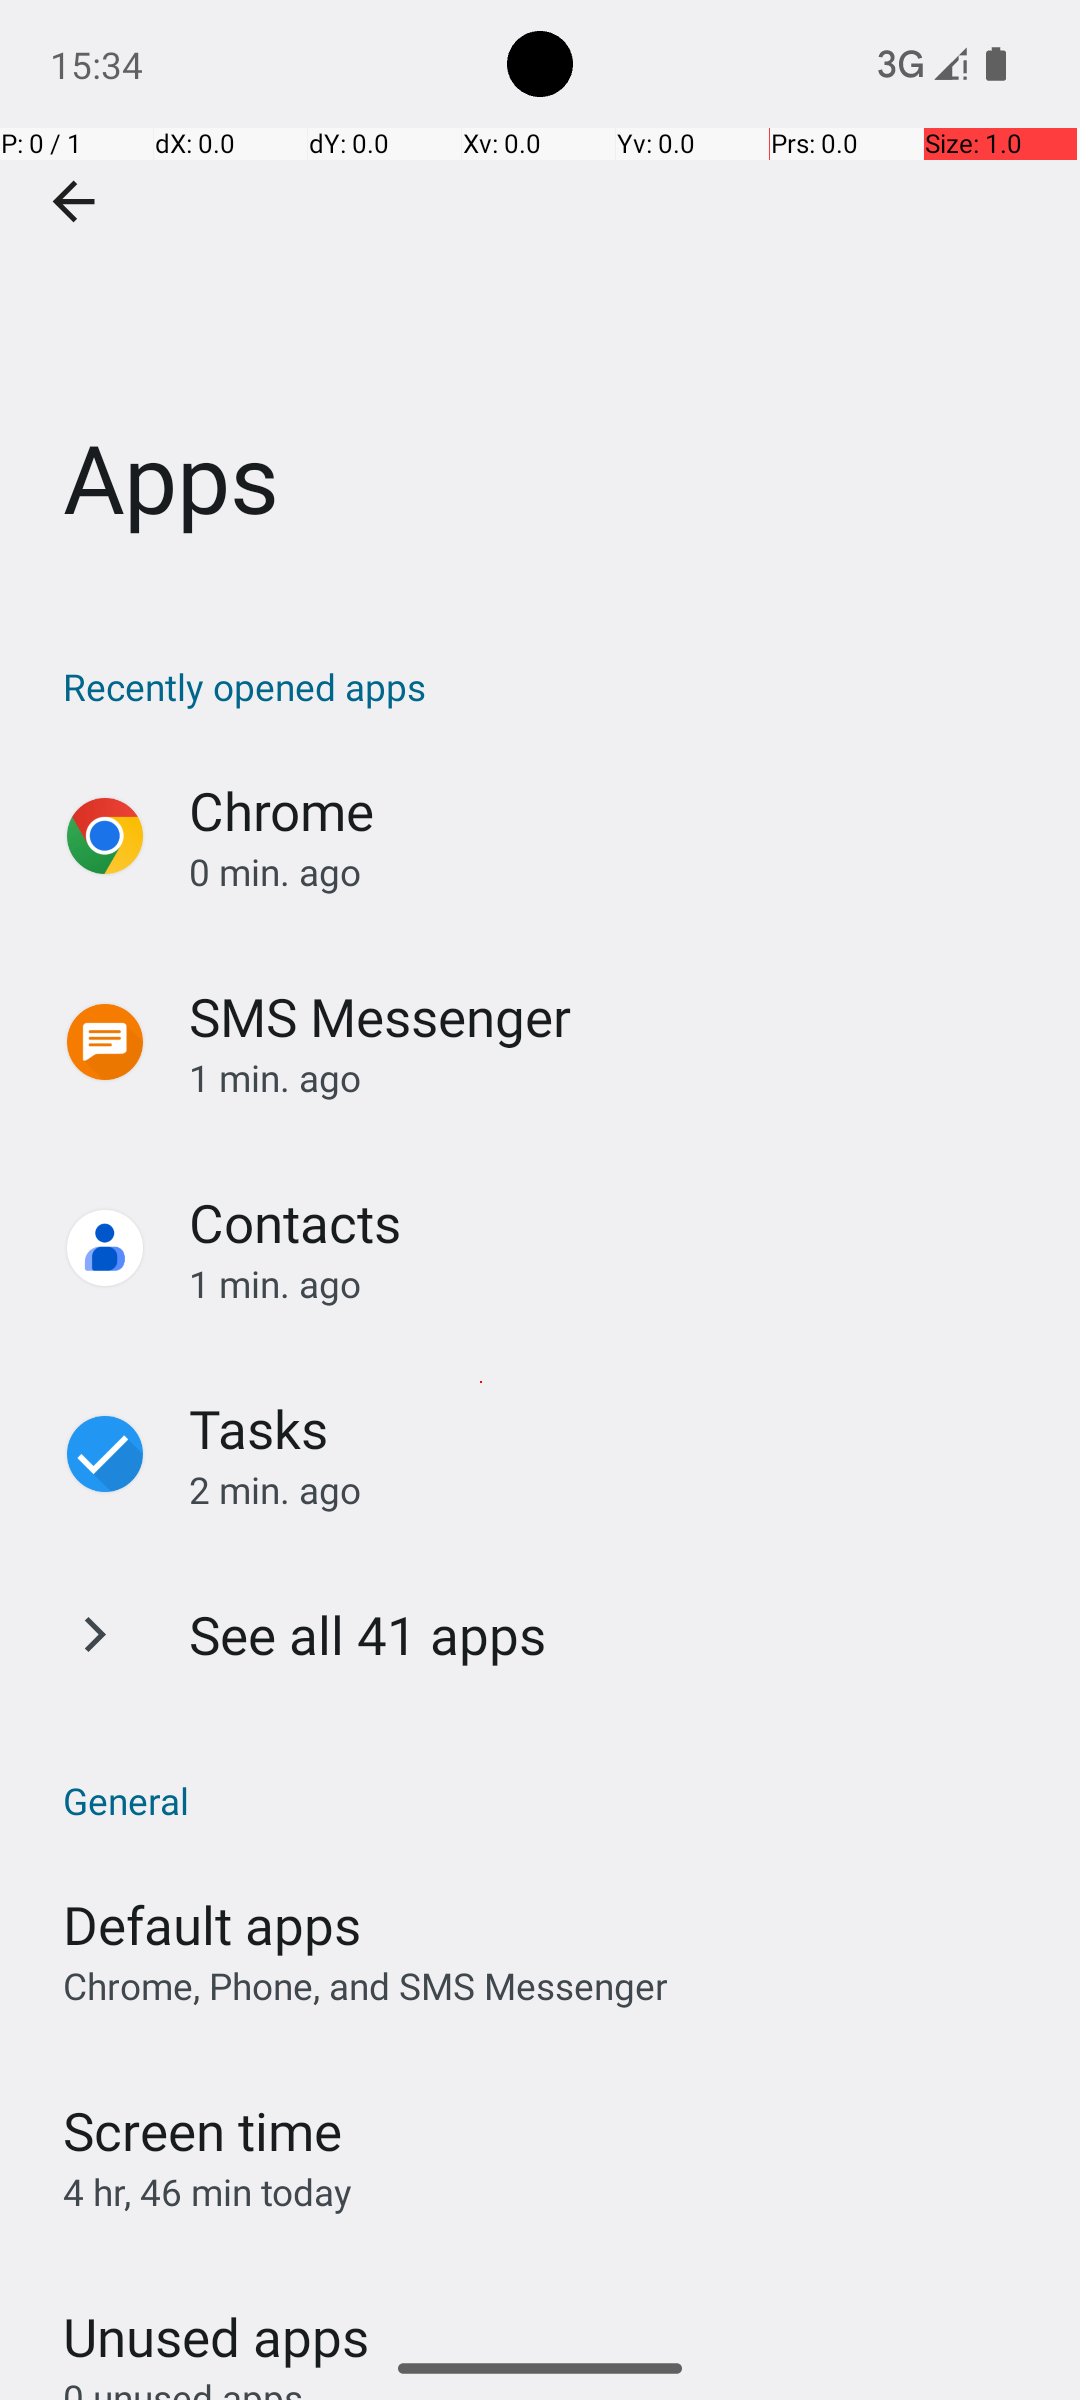 The image size is (1080, 2400). What do you see at coordinates (614, 1078) in the screenshot?
I see `1 min. ago` at bounding box center [614, 1078].